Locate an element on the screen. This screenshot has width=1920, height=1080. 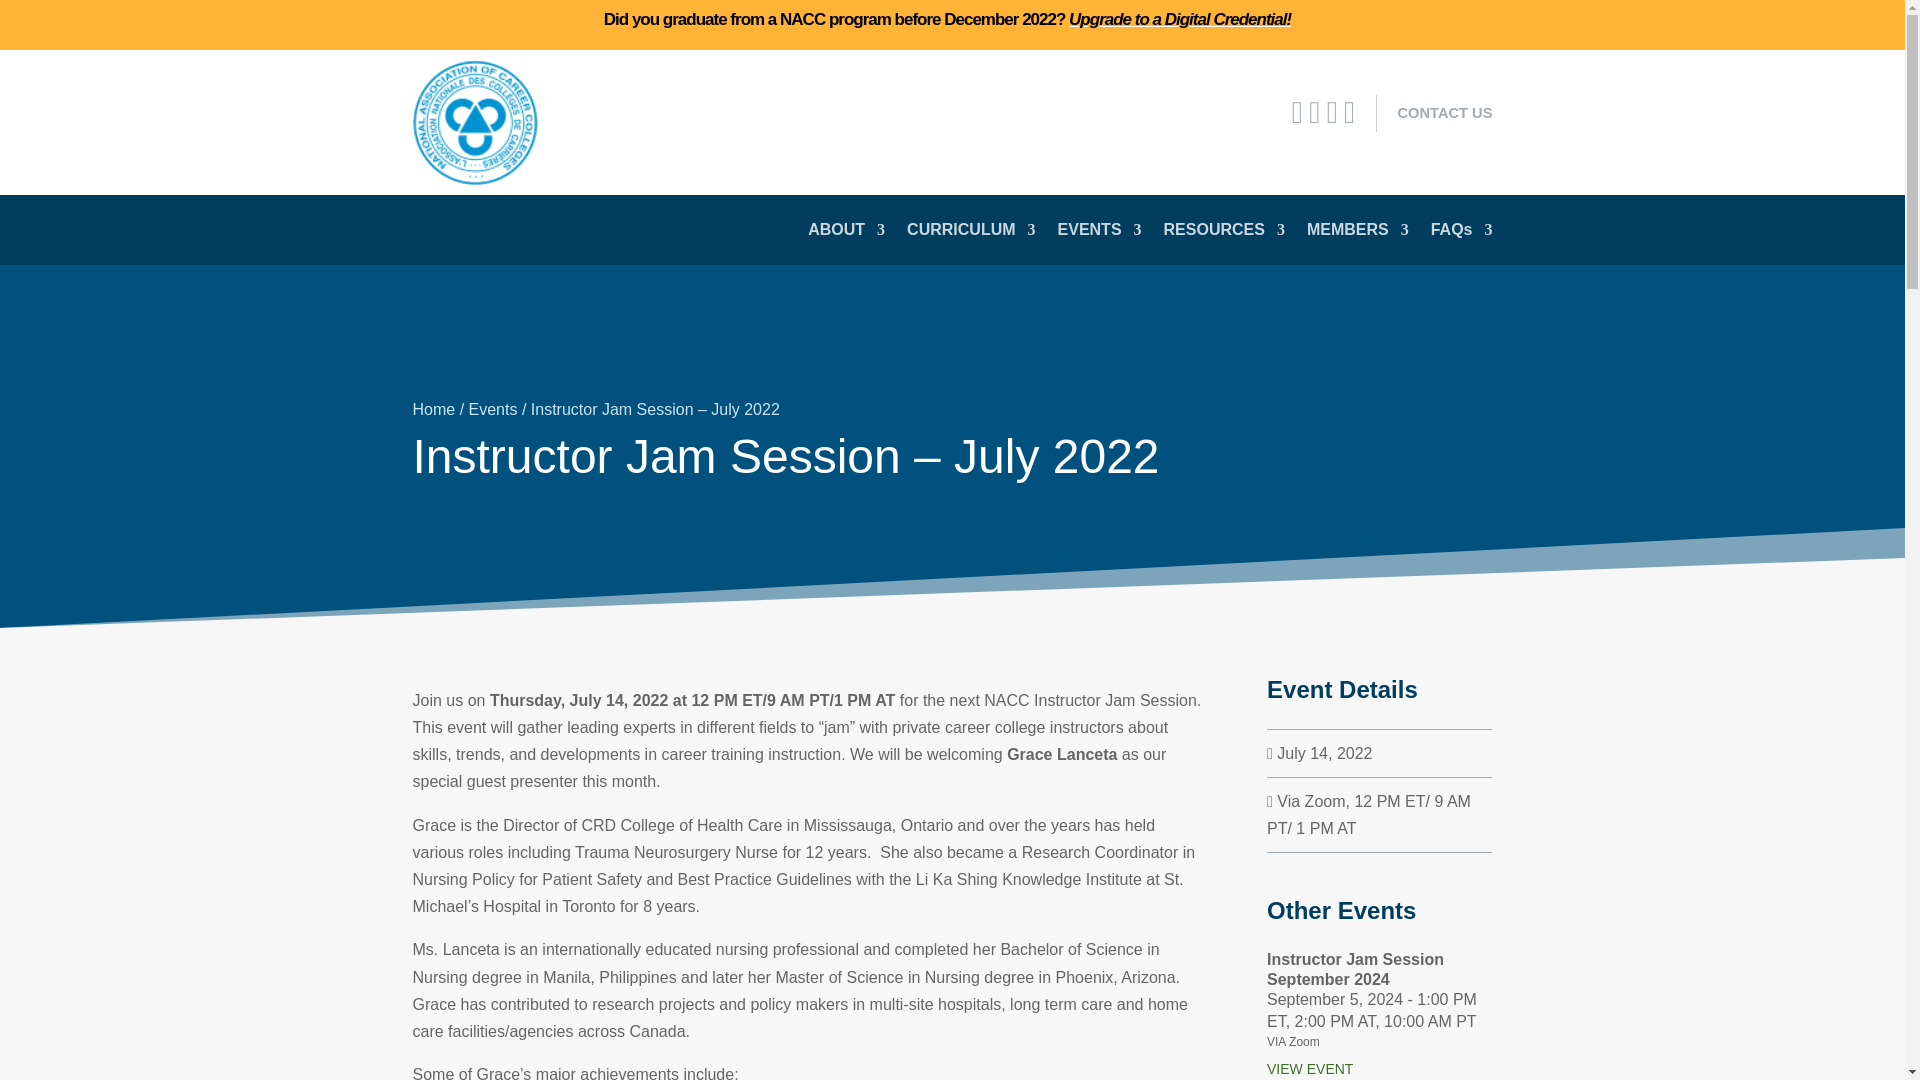
EVENTS is located at coordinates (1100, 234).